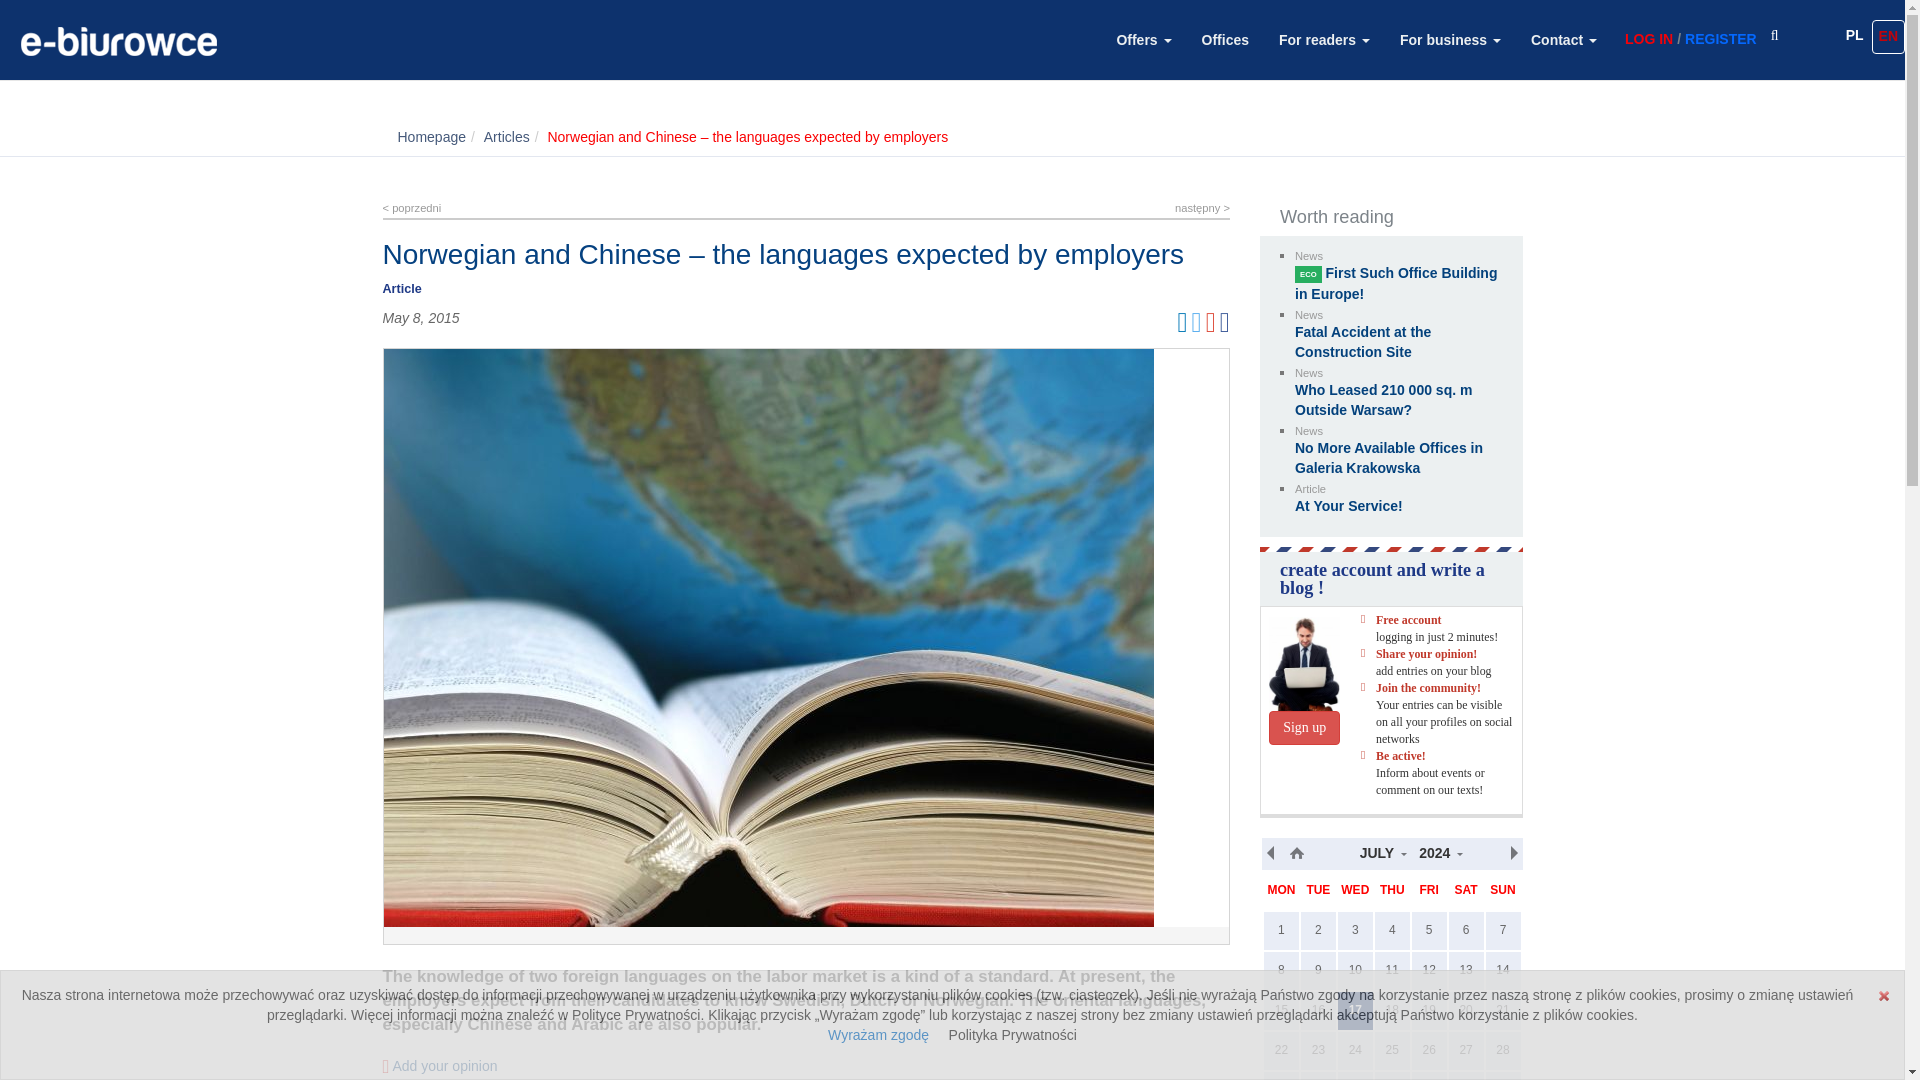  I want to click on Who Leased 210 000 sq. m Outside Warsaw?, so click(1383, 400).